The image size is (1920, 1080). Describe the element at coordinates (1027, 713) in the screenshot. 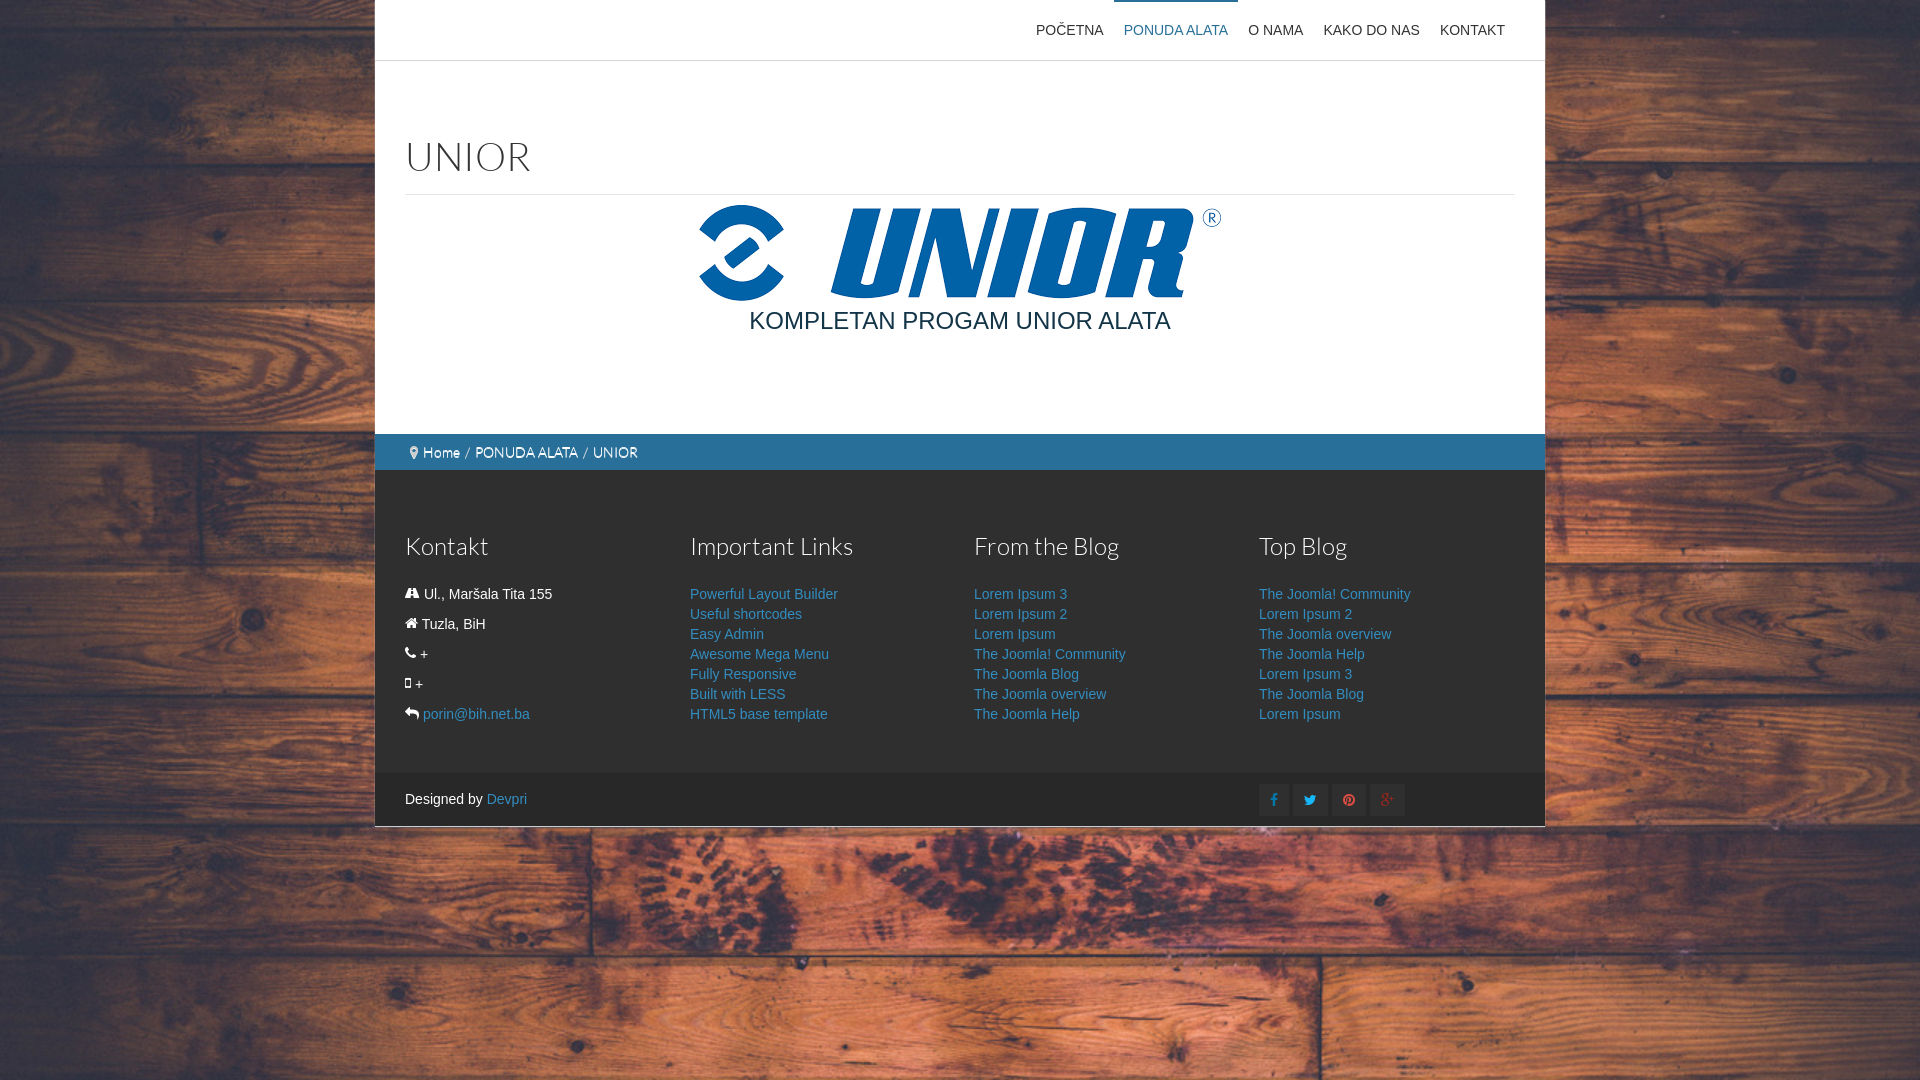

I see `The Joomla Help` at that location.